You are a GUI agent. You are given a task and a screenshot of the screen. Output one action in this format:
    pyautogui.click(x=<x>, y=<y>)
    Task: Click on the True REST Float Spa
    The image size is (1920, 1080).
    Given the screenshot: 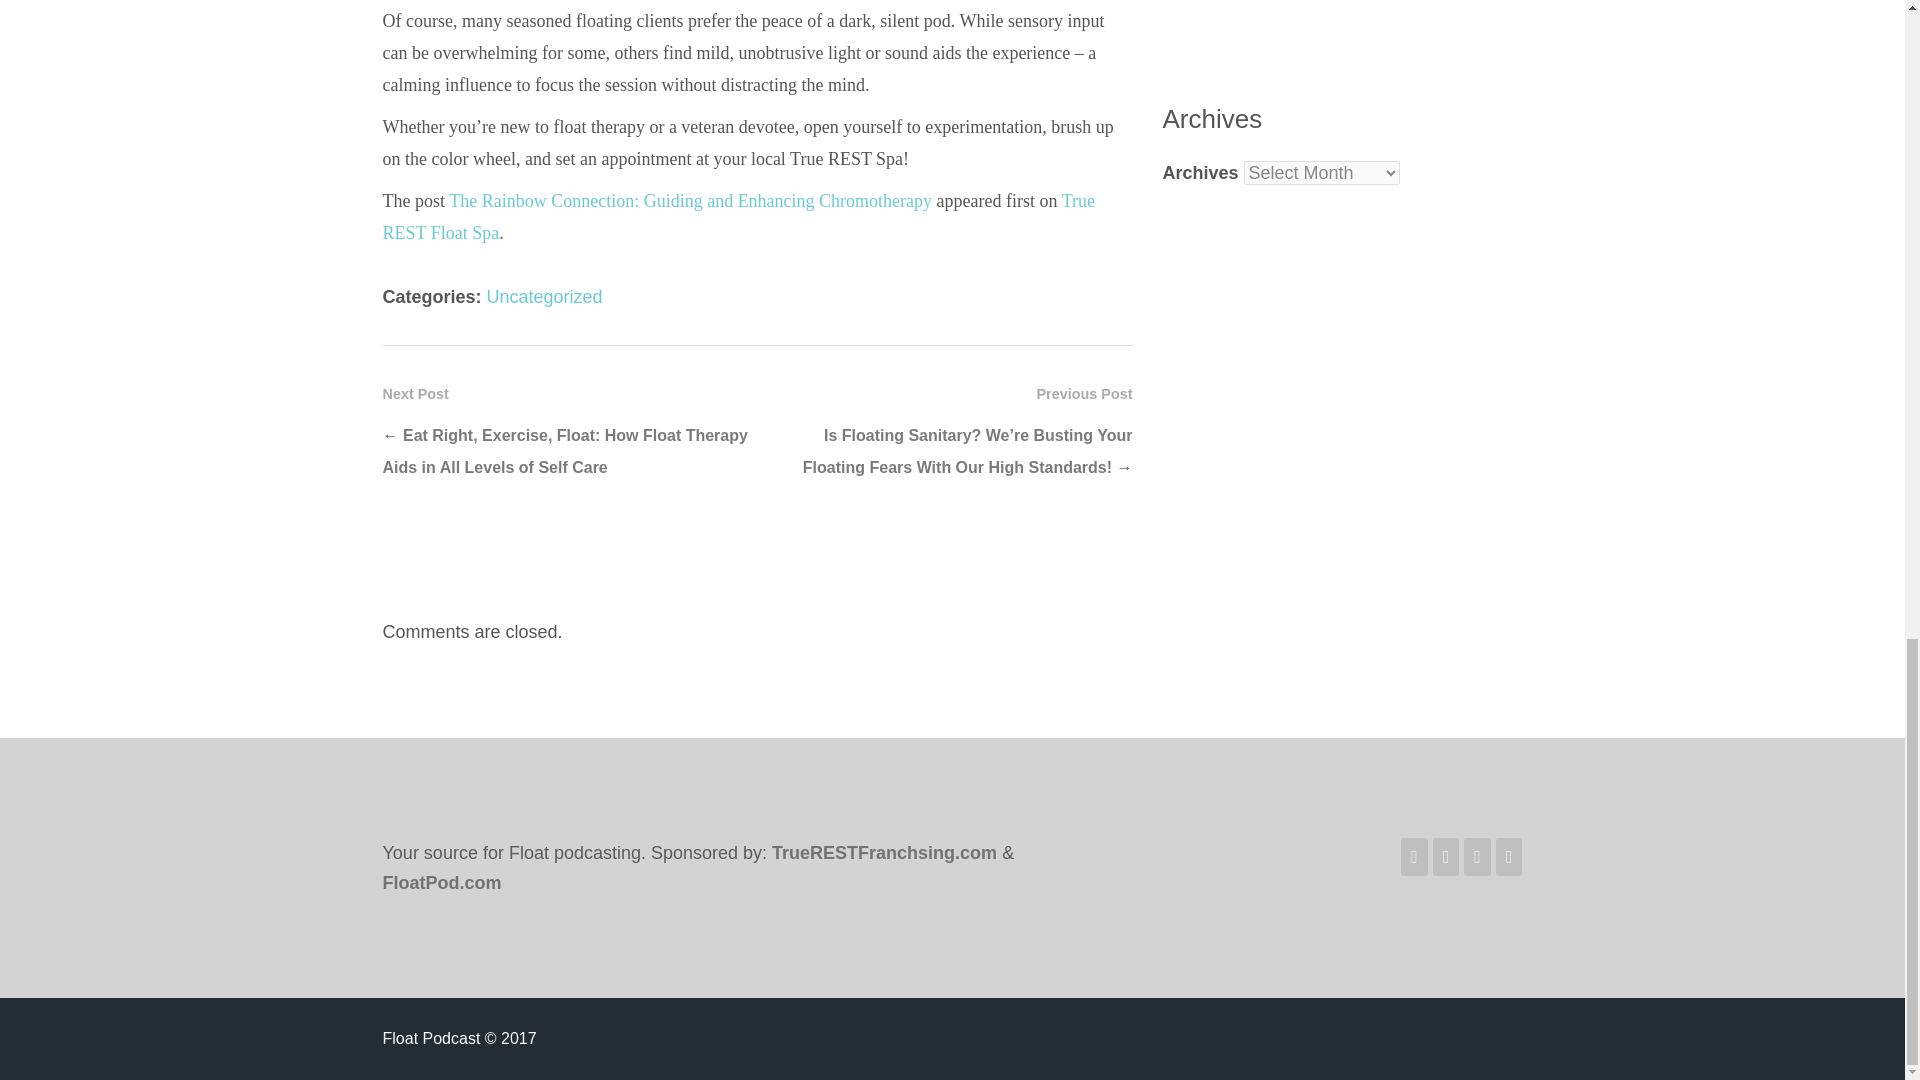 What is the action you would take?
    pyautogui.click(x=738, y=217)
    